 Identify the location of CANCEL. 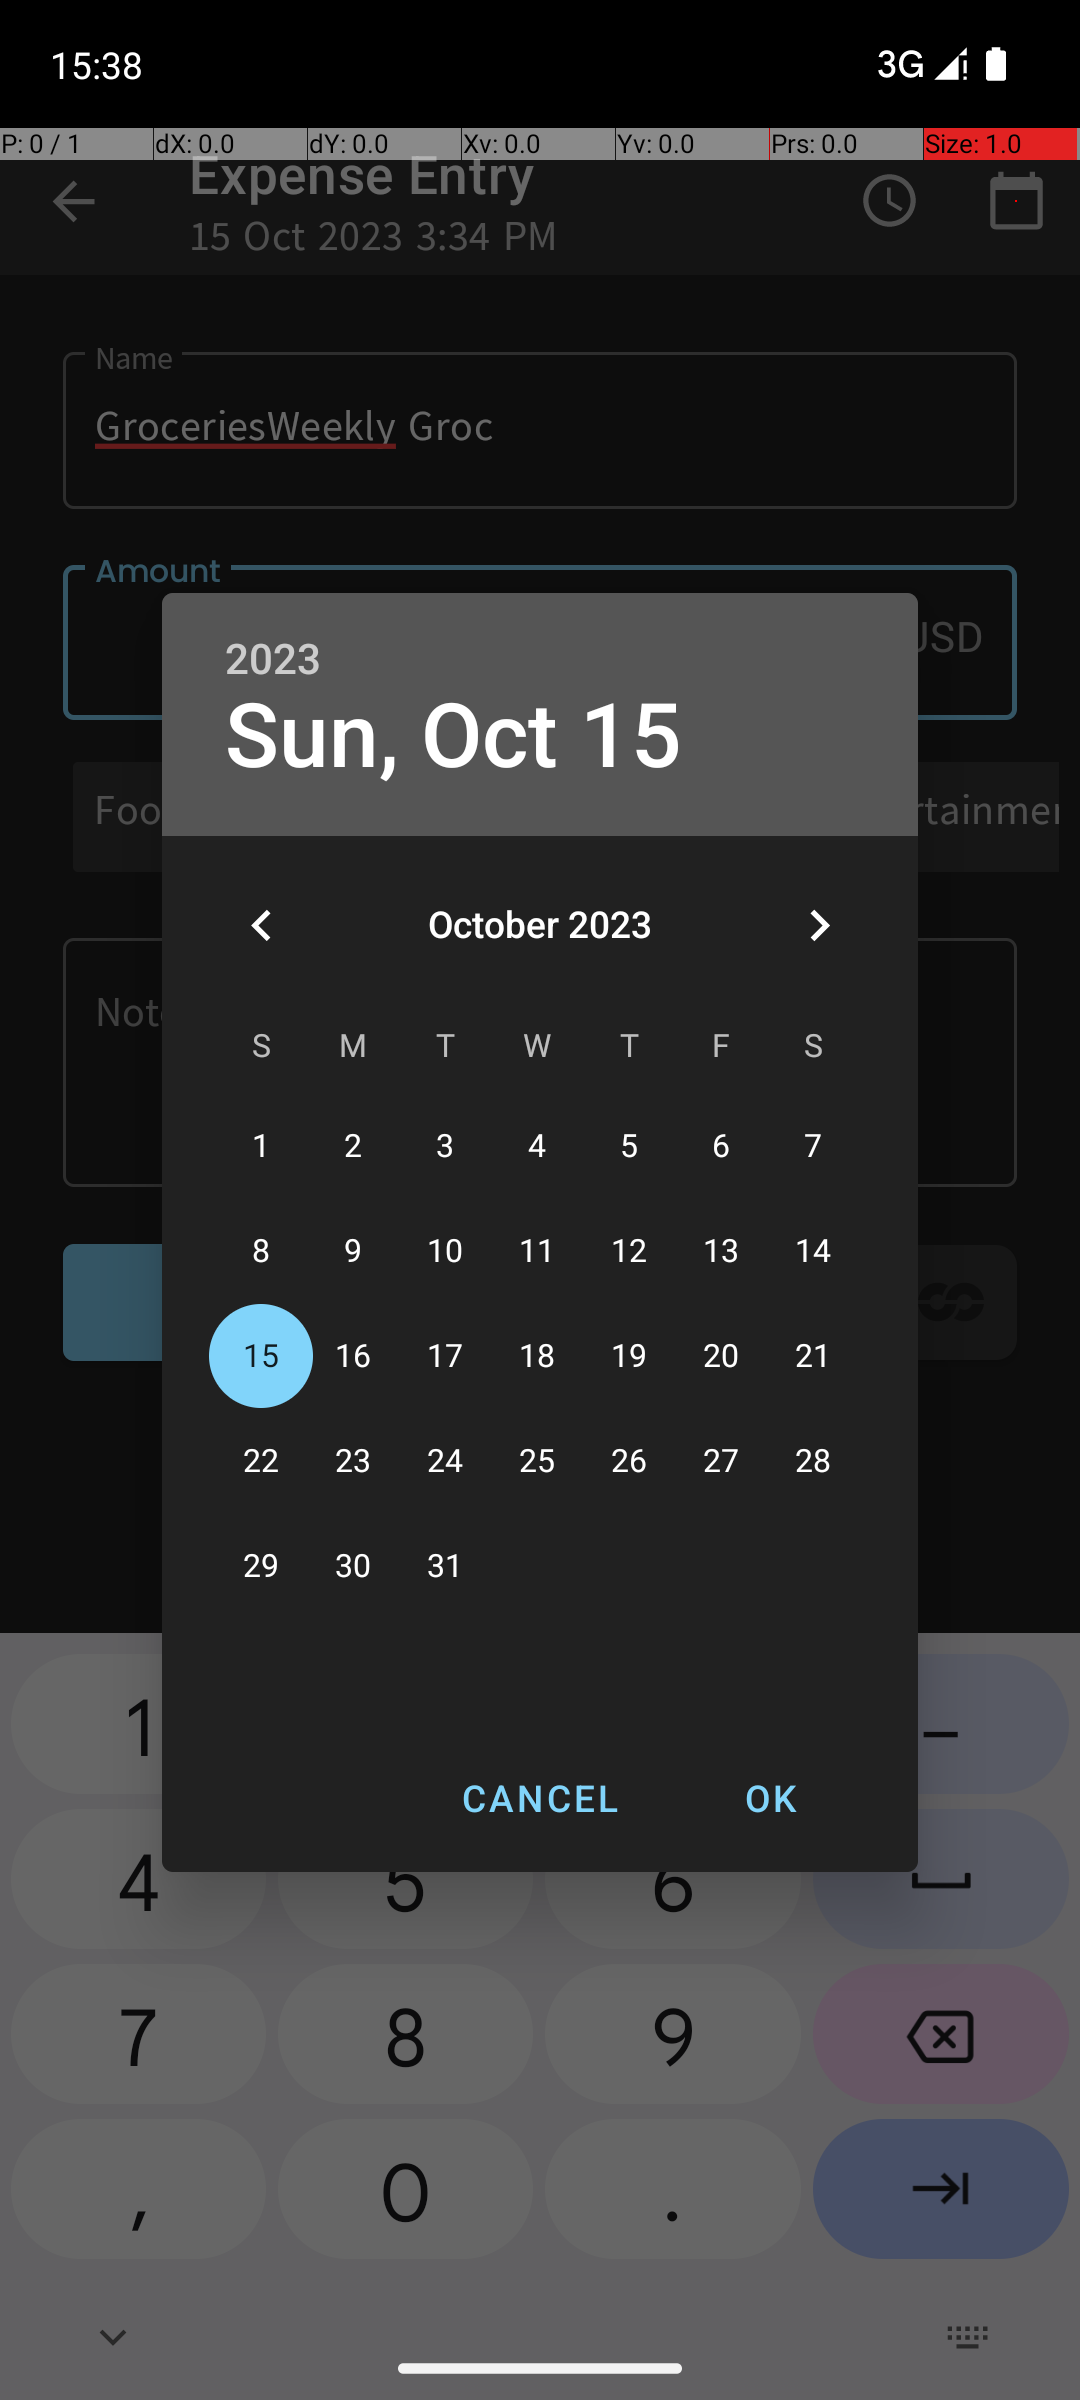
(540, 1798).